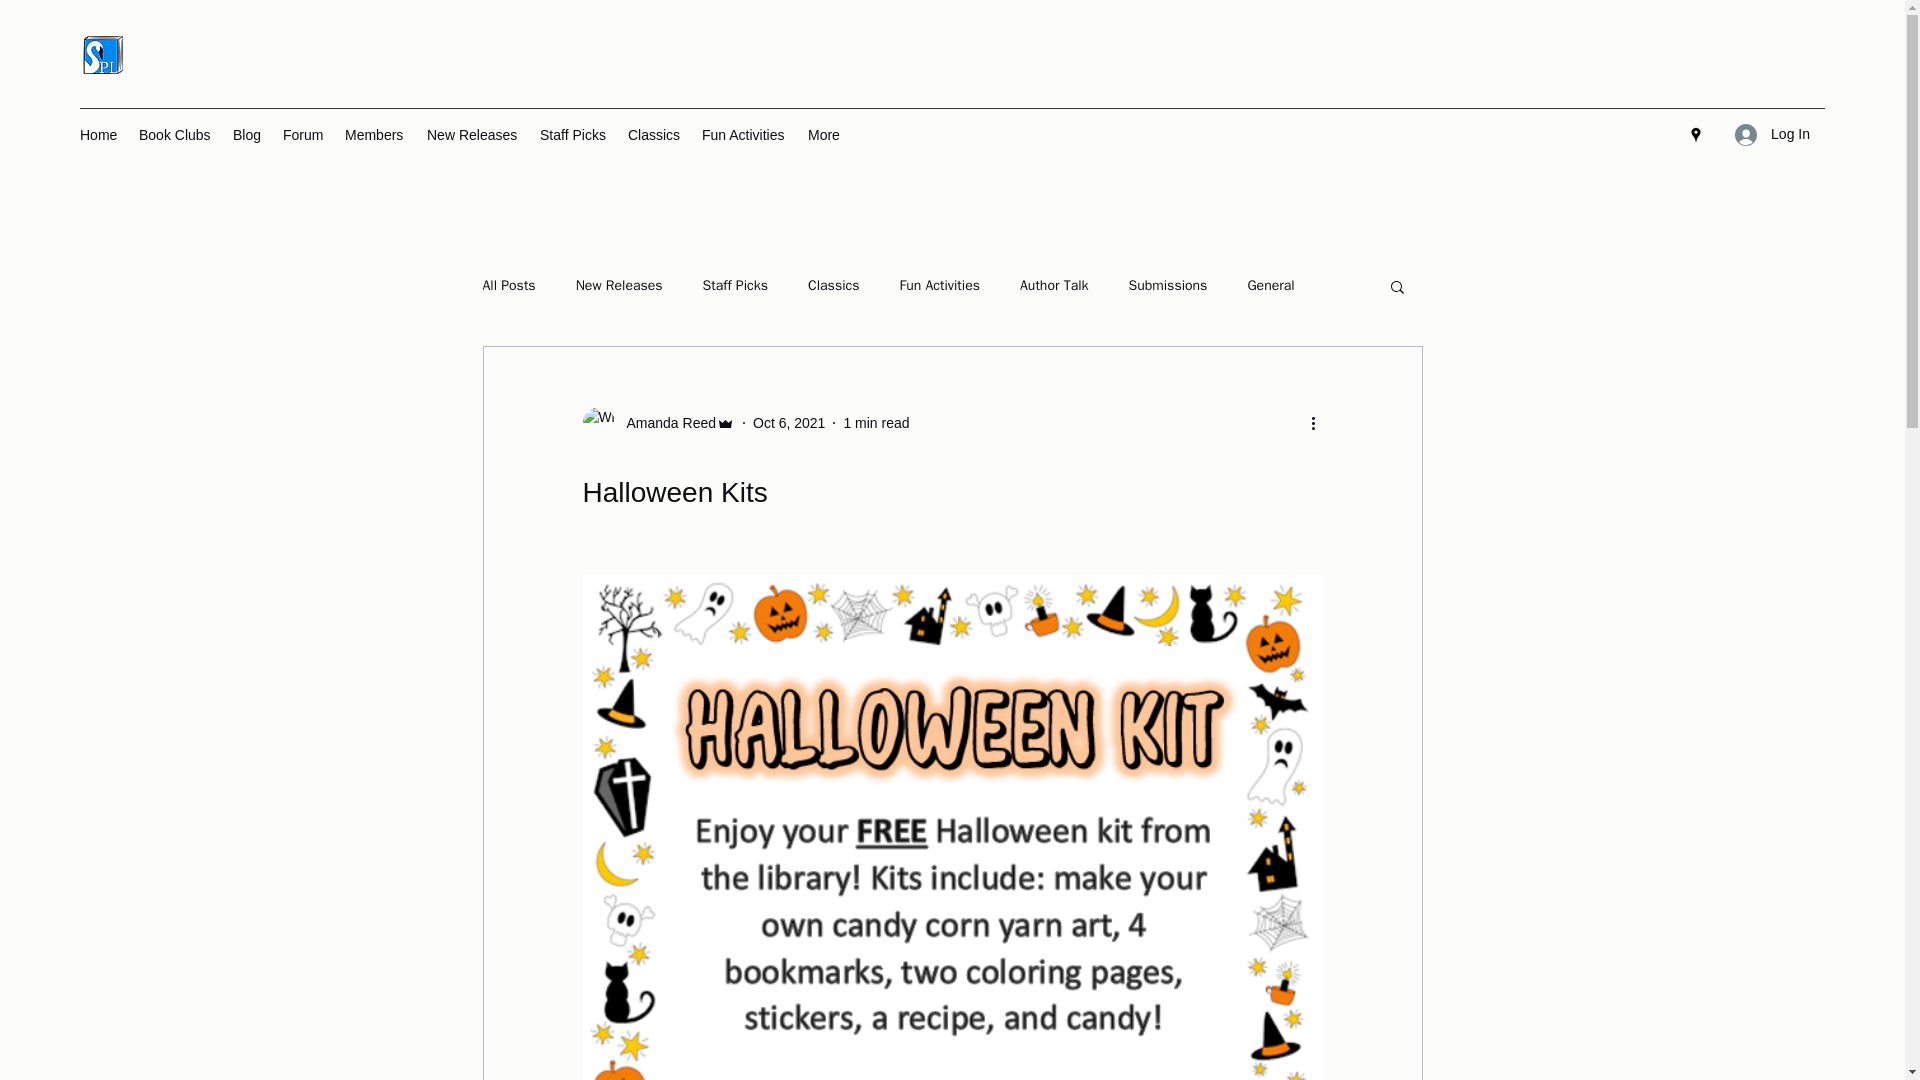 The image size is (1920, 1080). I want to click on Book Clubs, so click(175, 134).